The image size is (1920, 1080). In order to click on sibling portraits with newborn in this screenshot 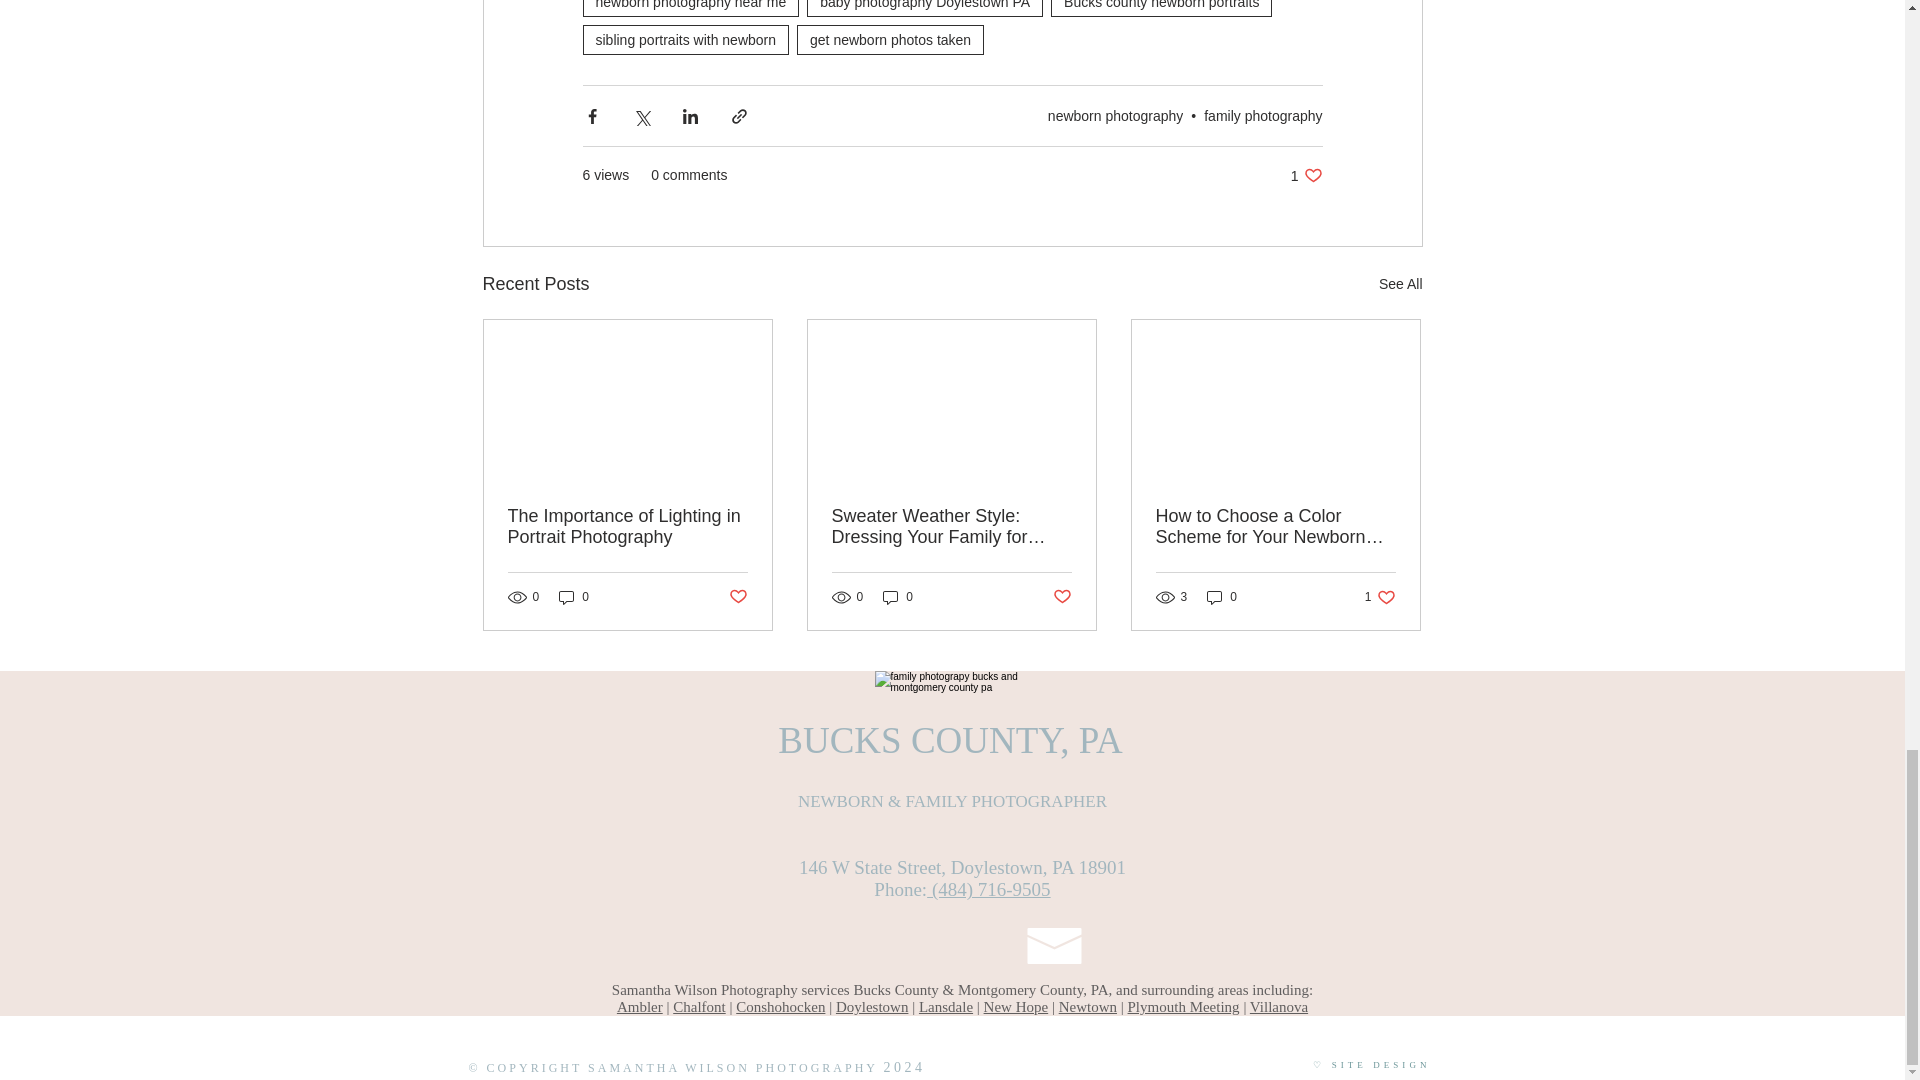, I will do `click(685, 40)`.